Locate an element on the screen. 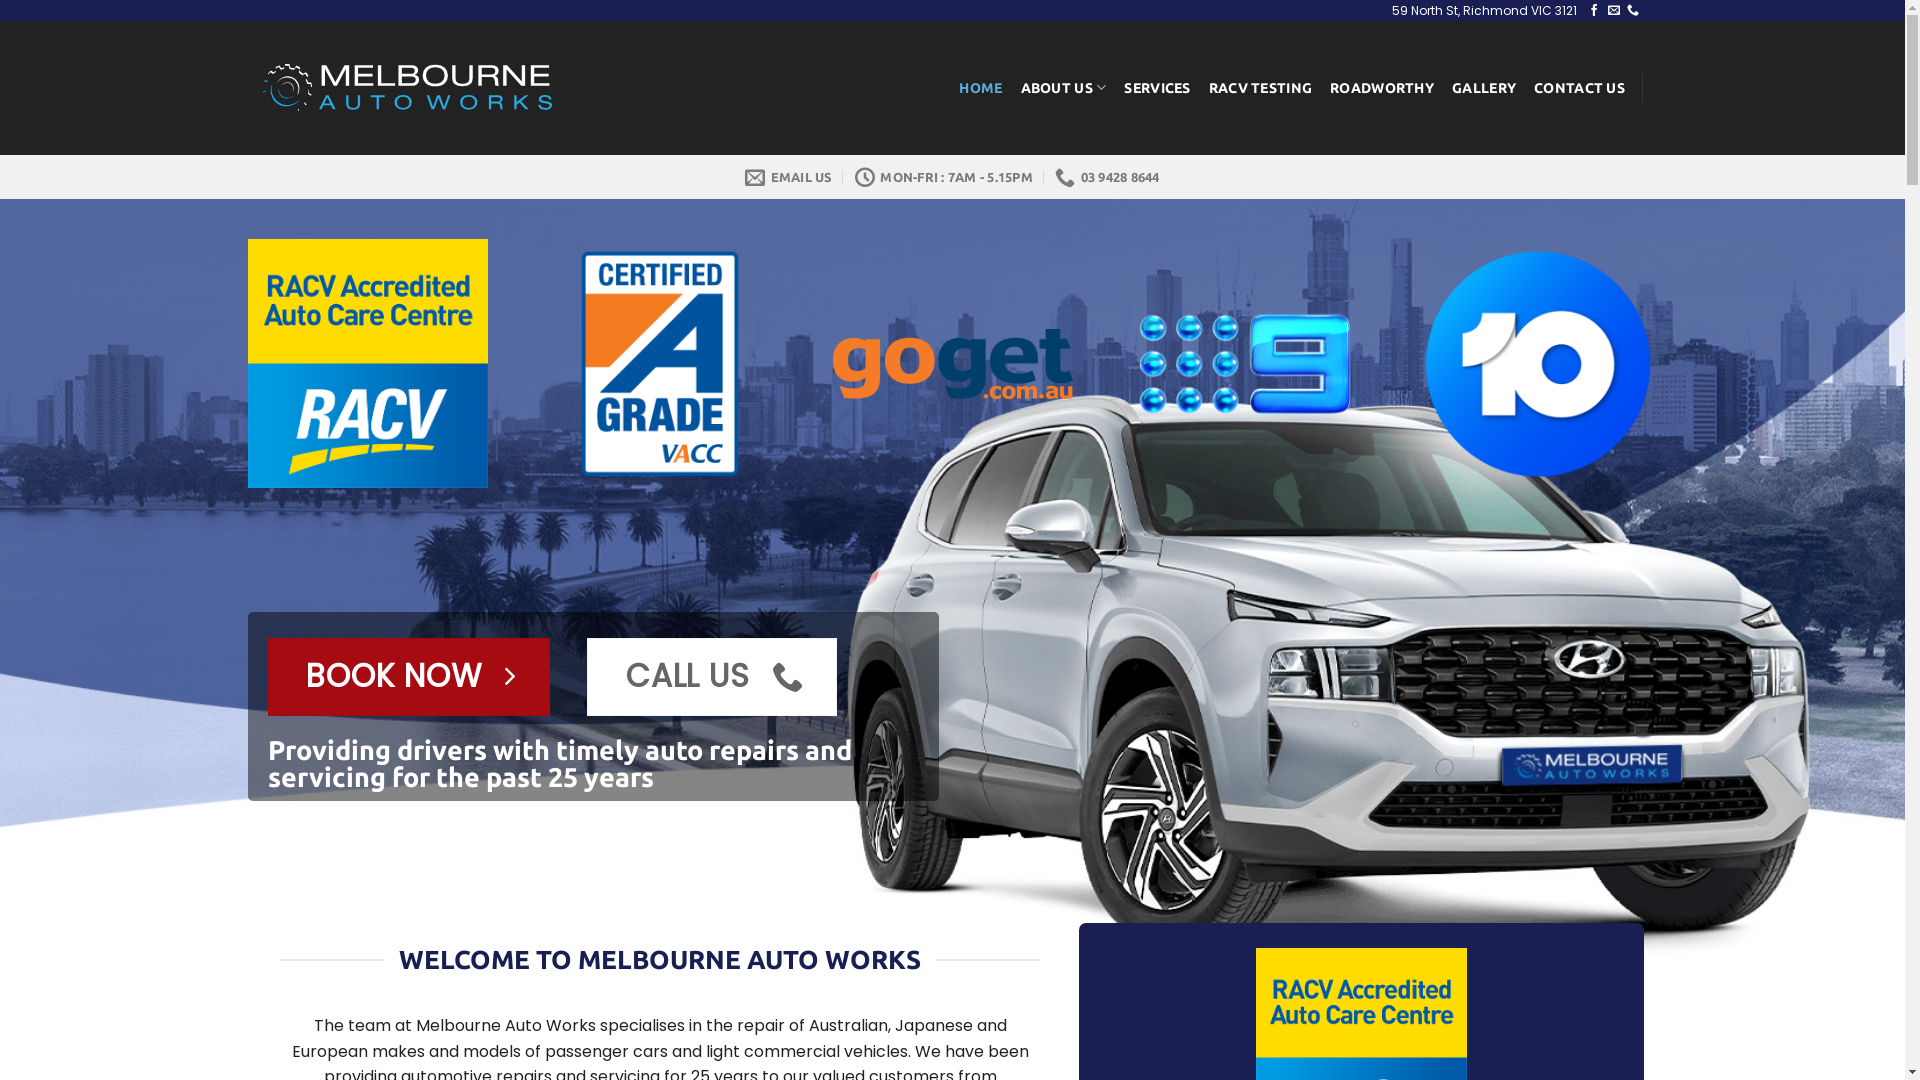 The width and height of the screenshot is (1920, 1080). SERVICES is located at coordinates (1157, 88).